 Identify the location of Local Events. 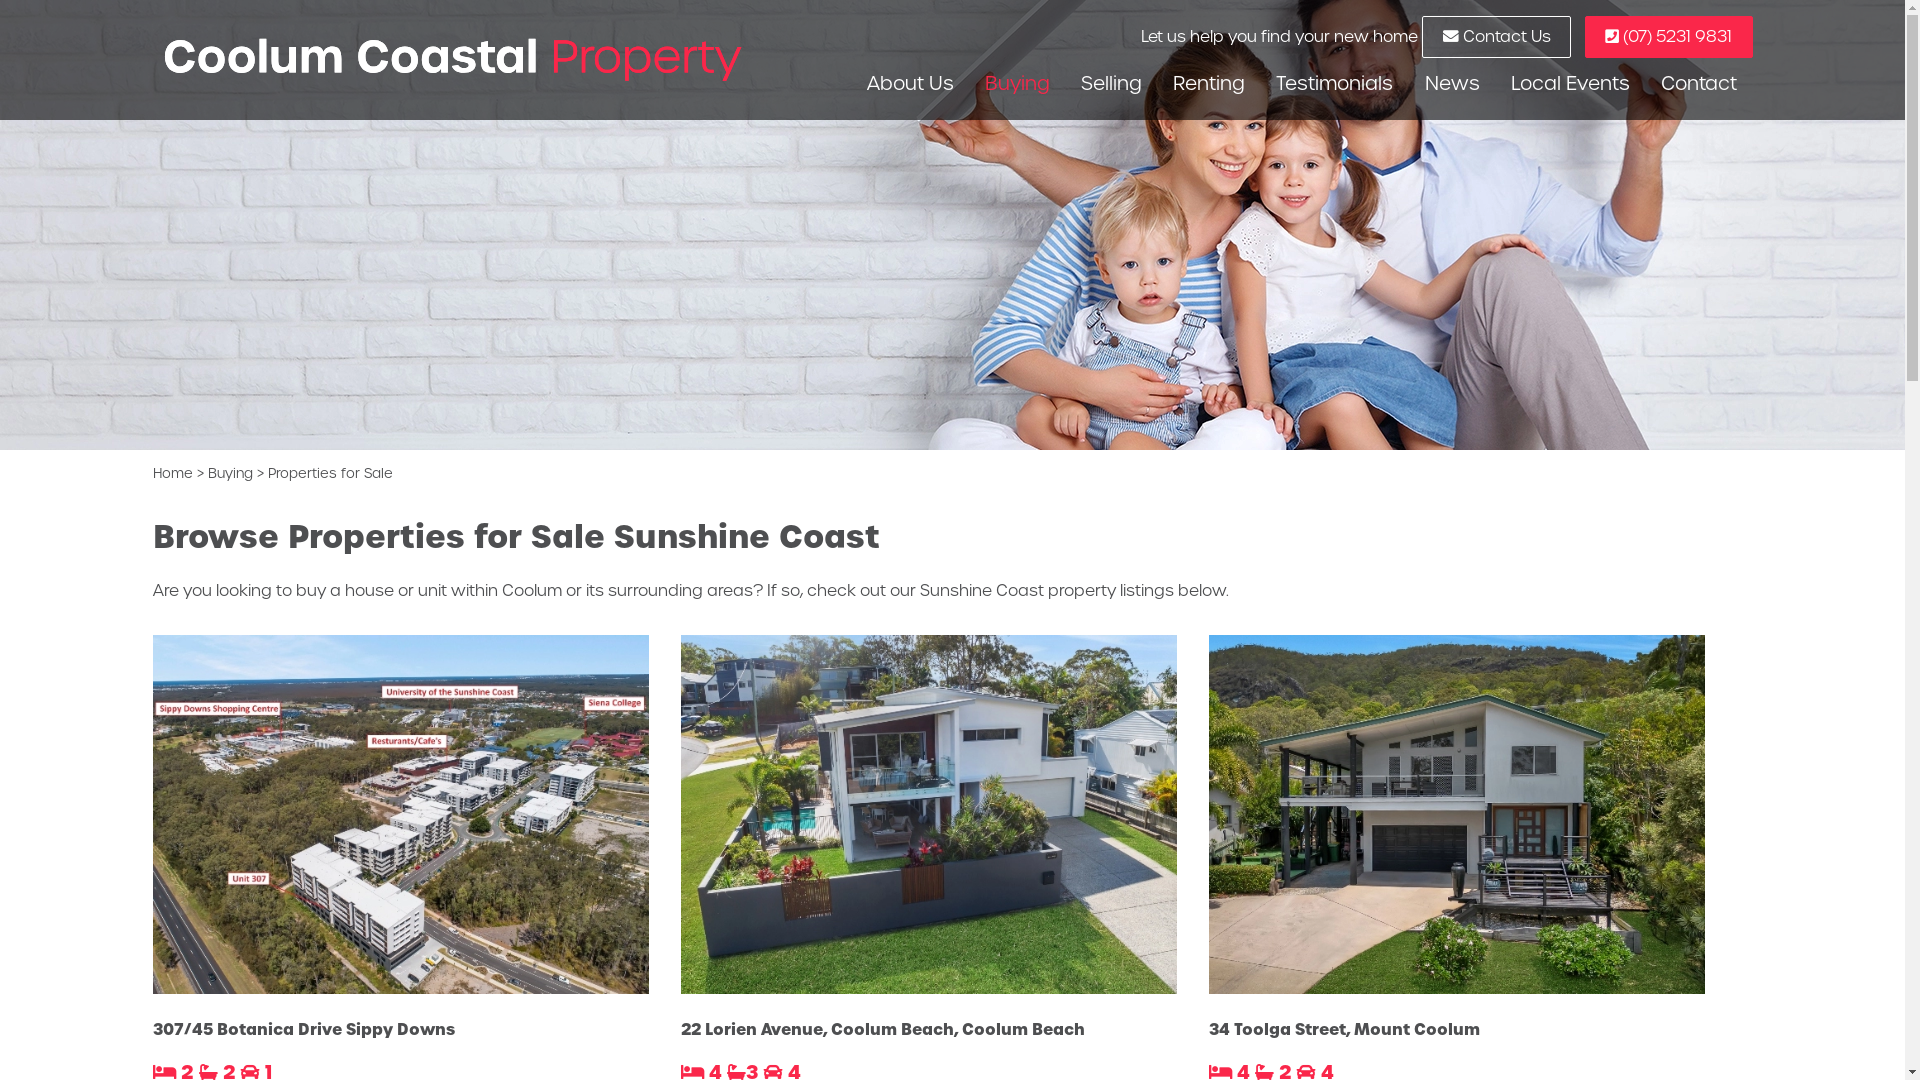
(1570, 84).